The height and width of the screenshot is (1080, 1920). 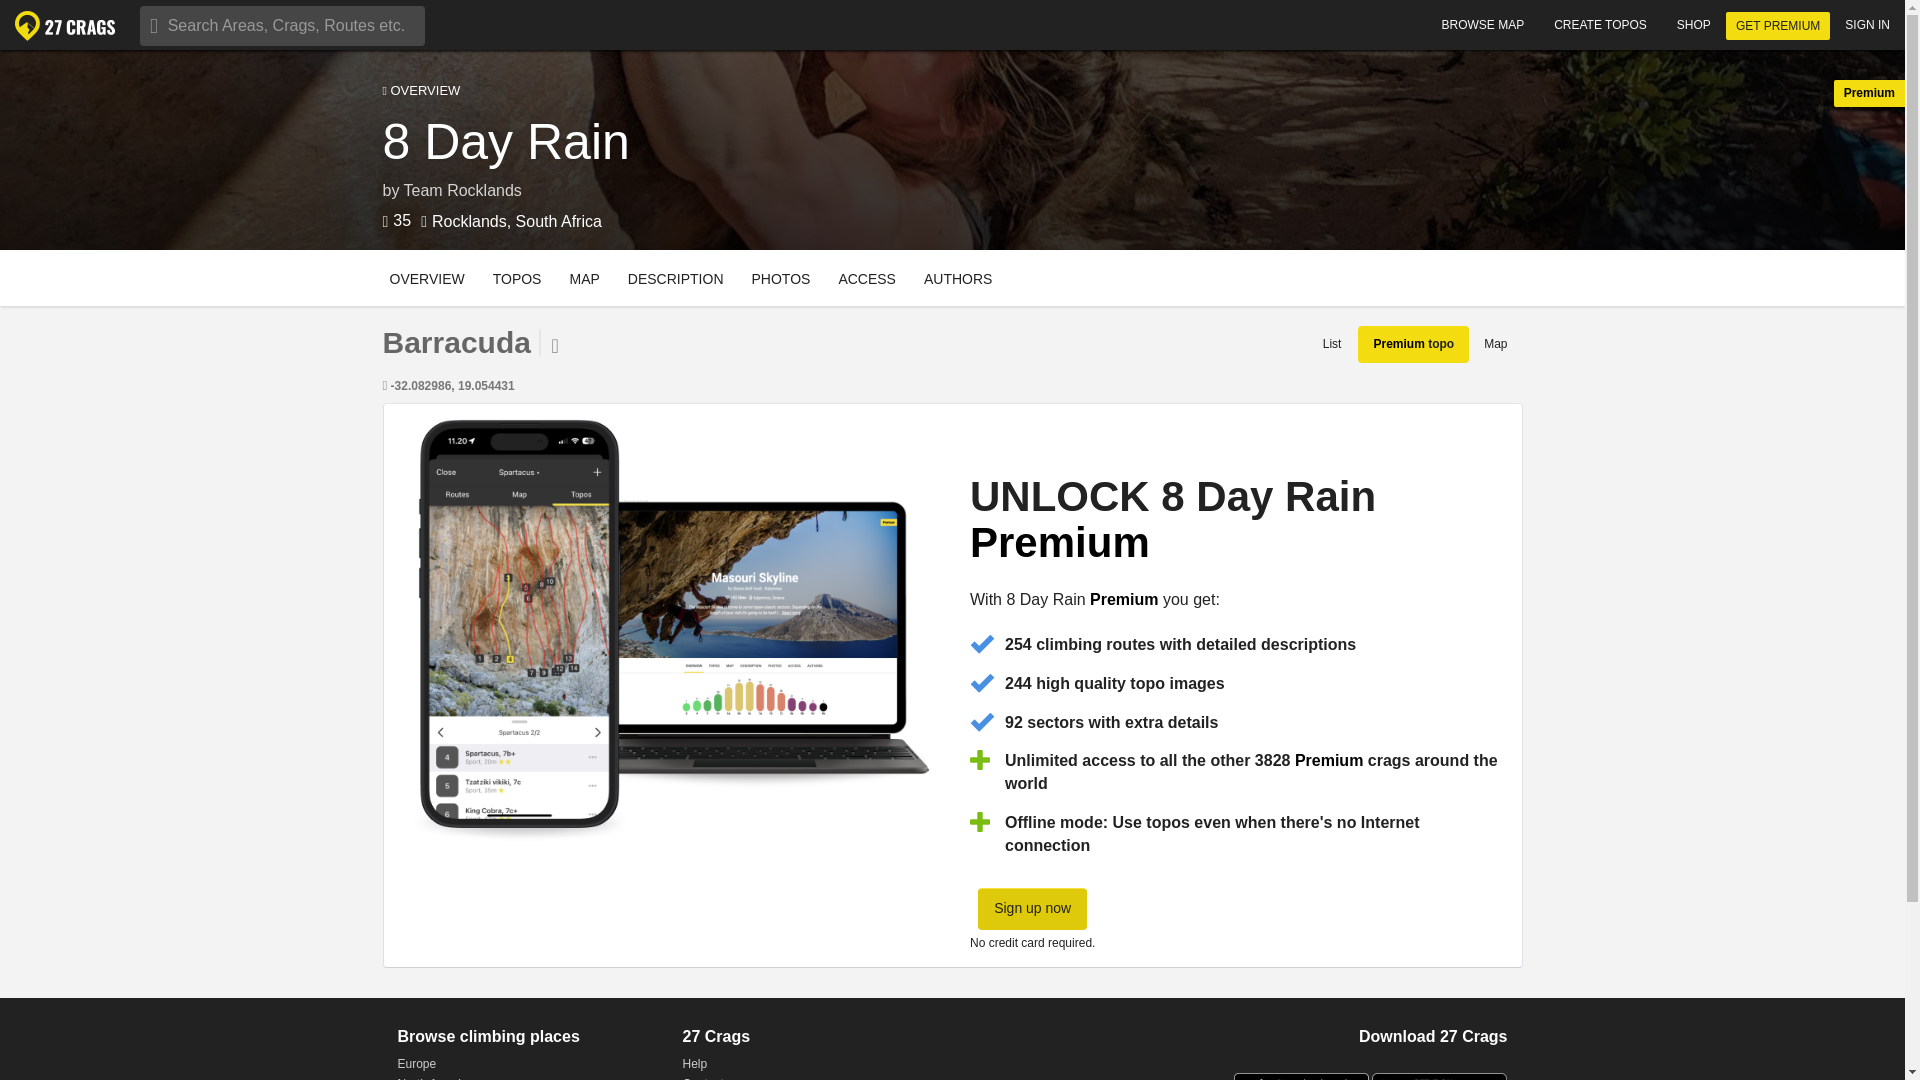 What do you see at coordinates (782, 277) in the screenshot?
I see `TOPOS` at bounding box center [782, 277].